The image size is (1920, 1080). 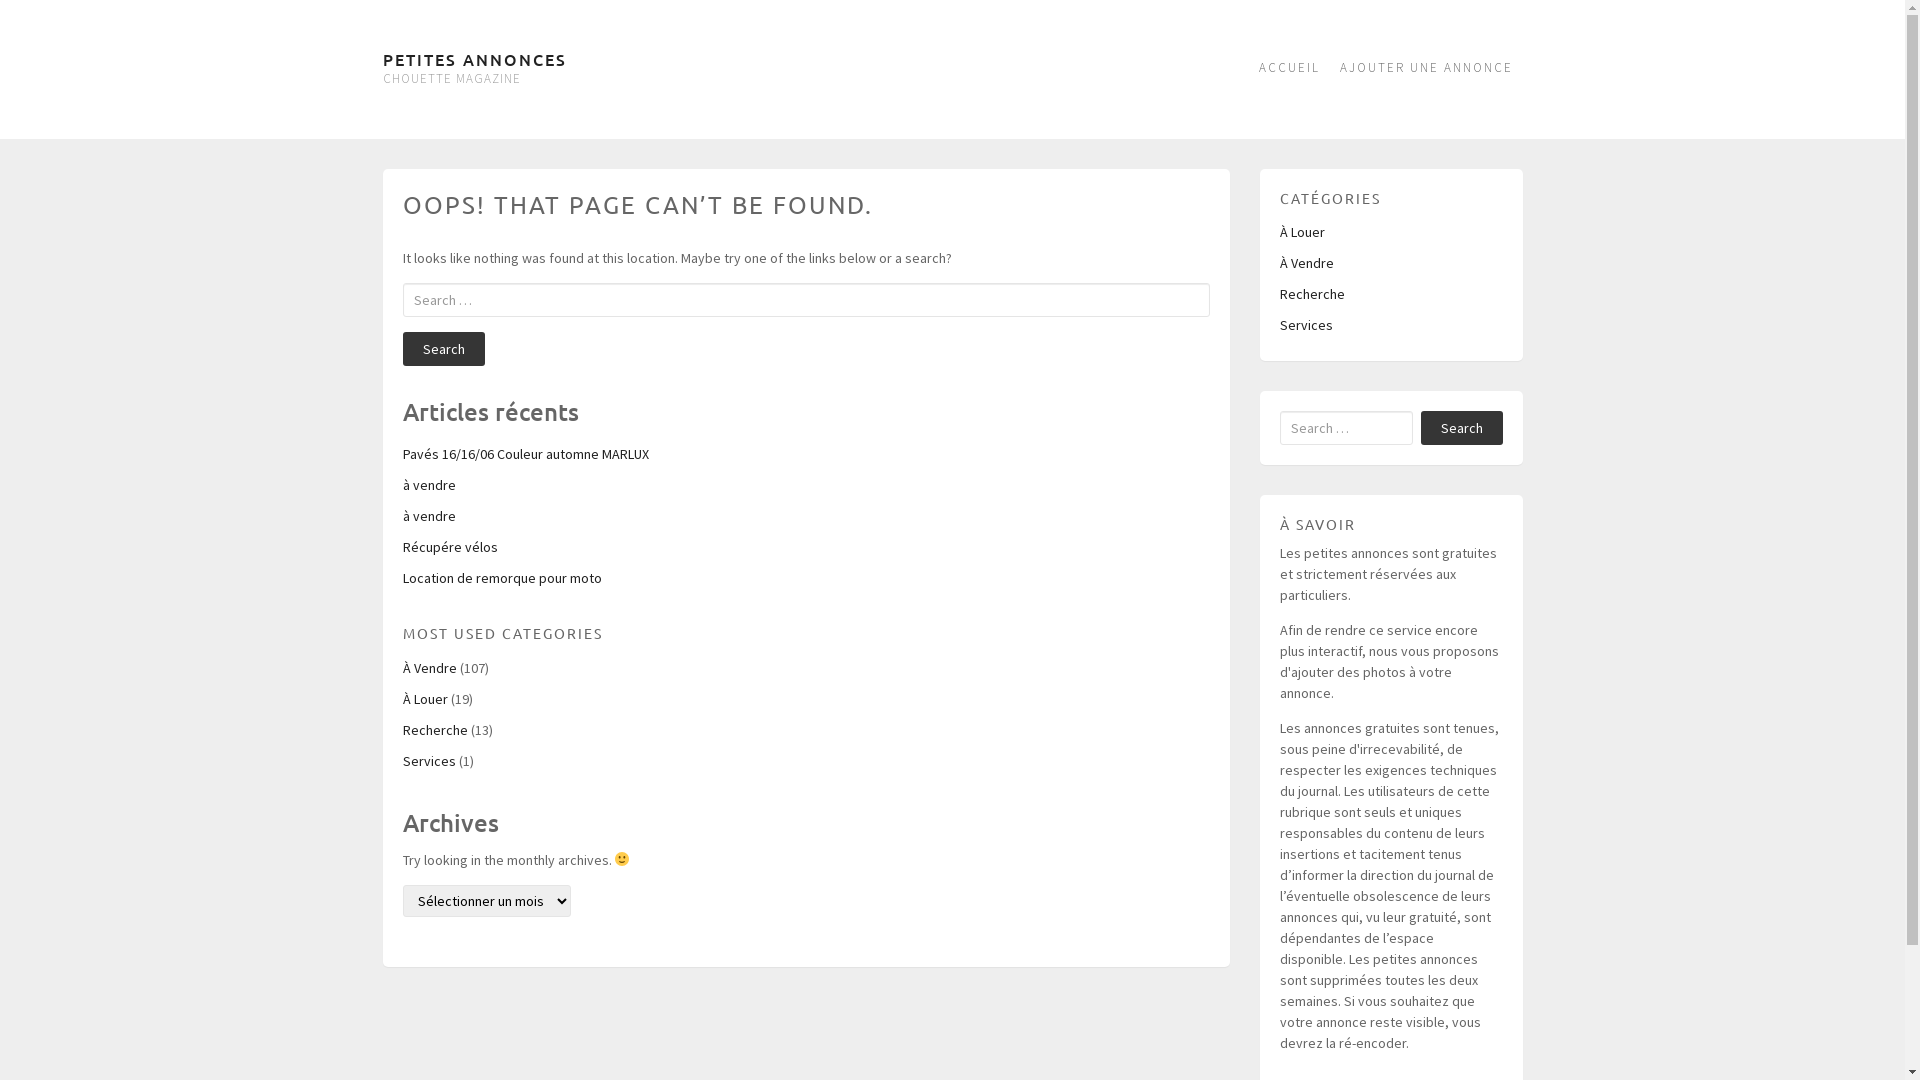 What do you see at coordinates (1461, 428) in the screenshot?
I see `Search` at bounding box center [1461, 428].